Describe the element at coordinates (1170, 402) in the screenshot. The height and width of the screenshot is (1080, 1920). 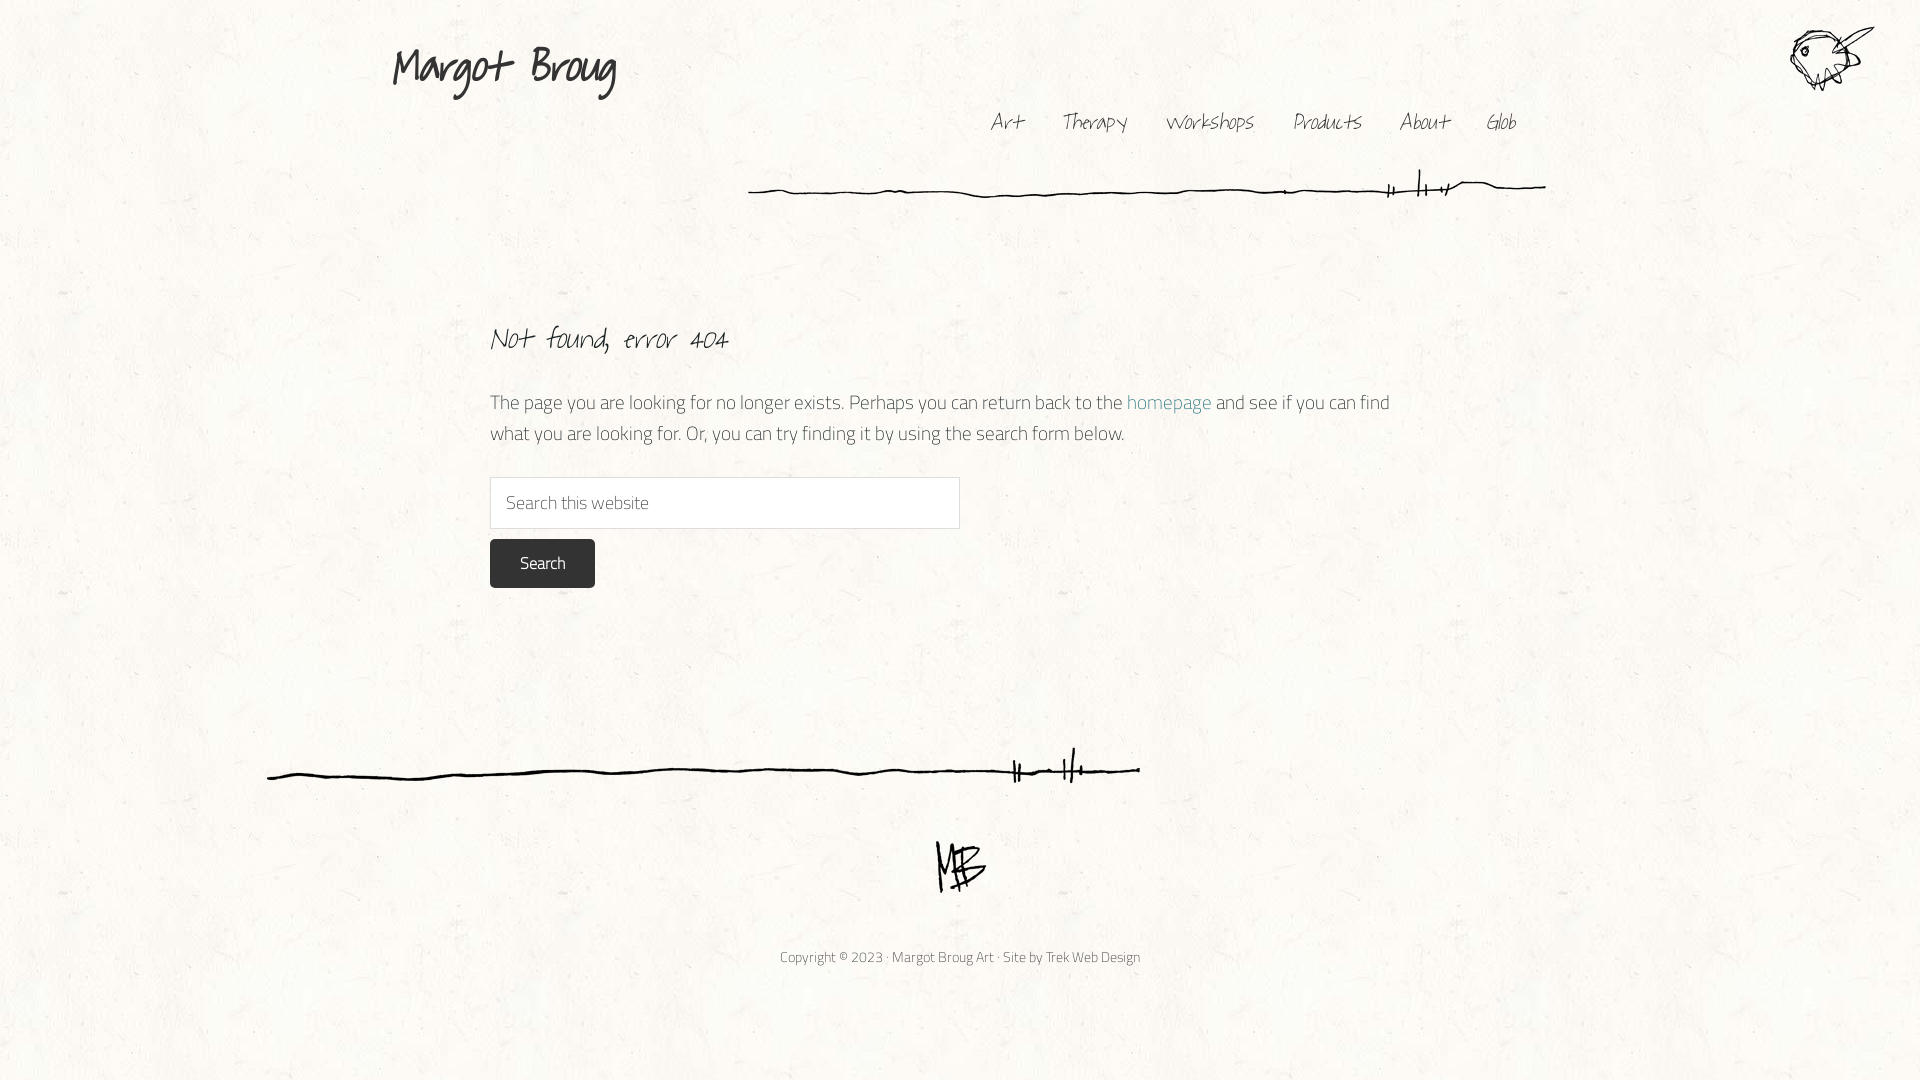
I see `homepage` at that location.